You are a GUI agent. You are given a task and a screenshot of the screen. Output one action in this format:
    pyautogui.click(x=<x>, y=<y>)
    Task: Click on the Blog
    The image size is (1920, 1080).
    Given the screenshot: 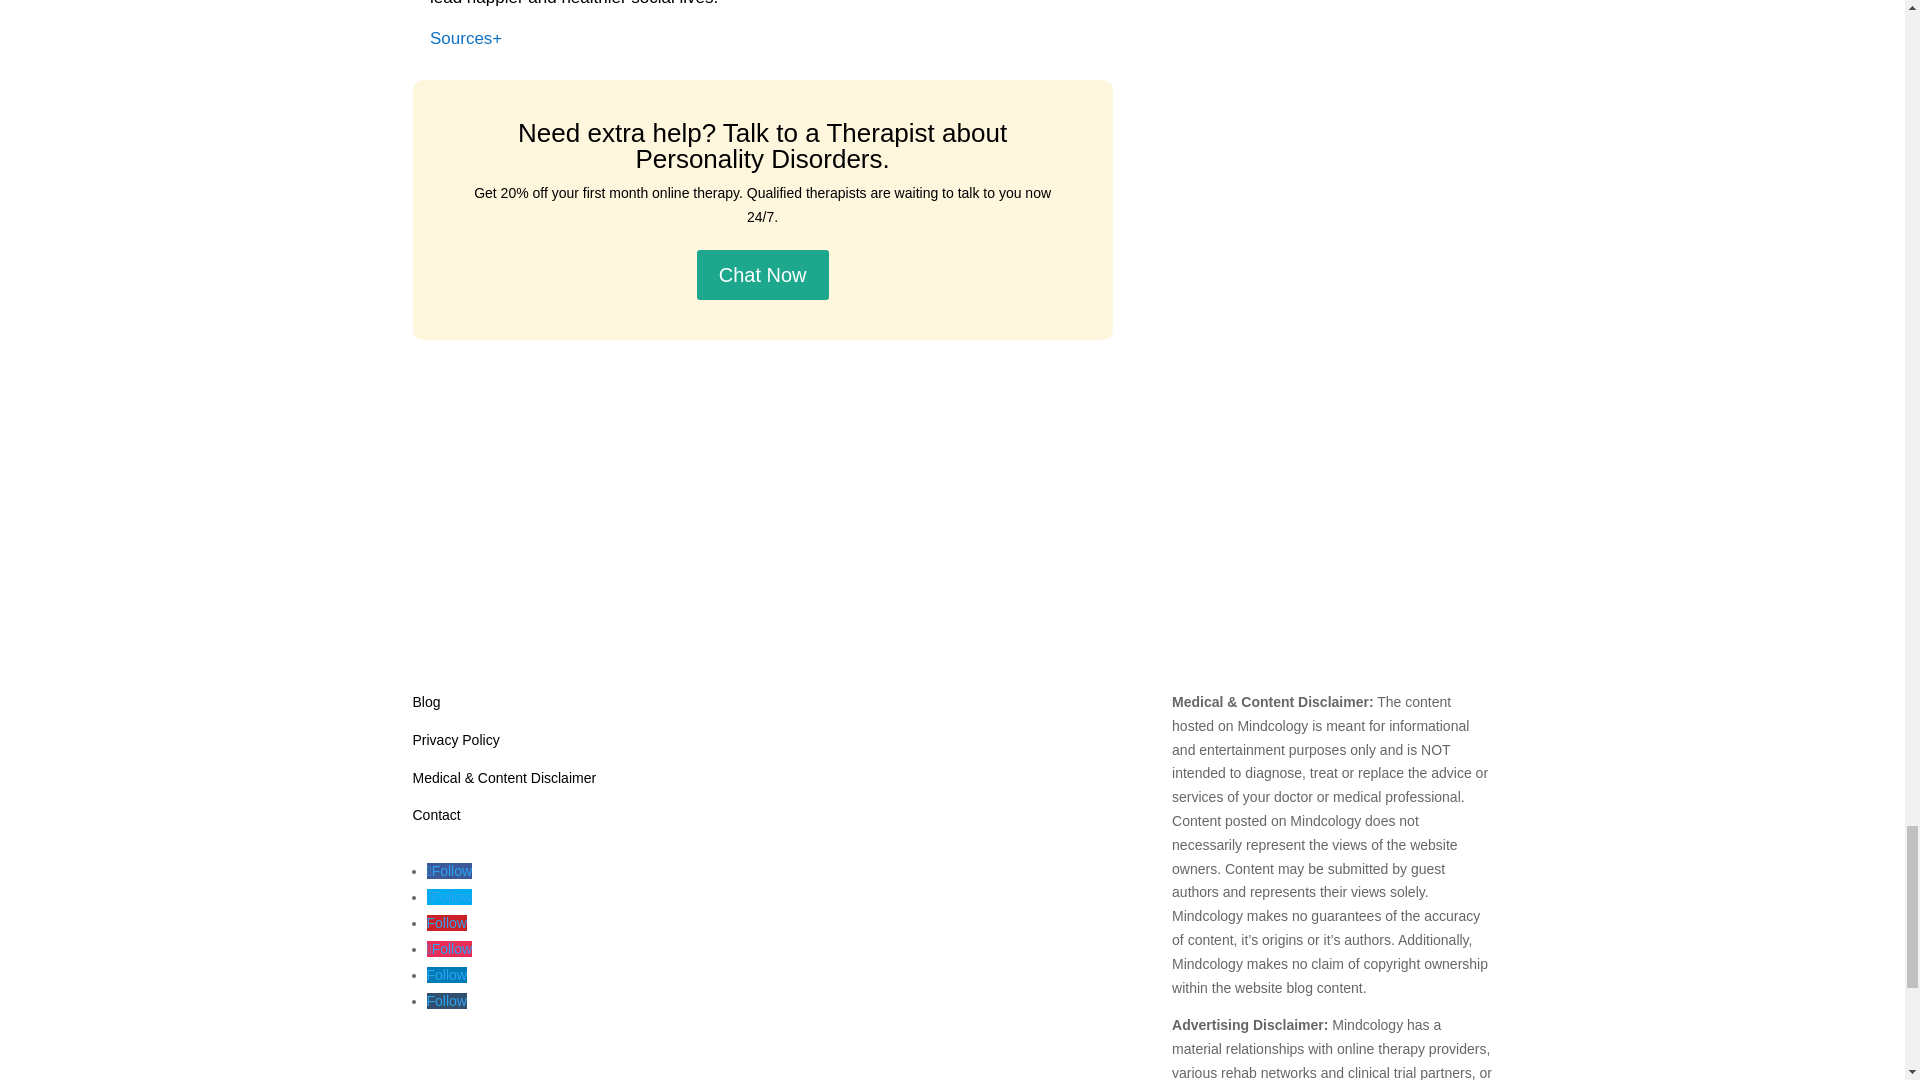 What is the action you would take?
    pyautogui.click(x=426, y=702)
    